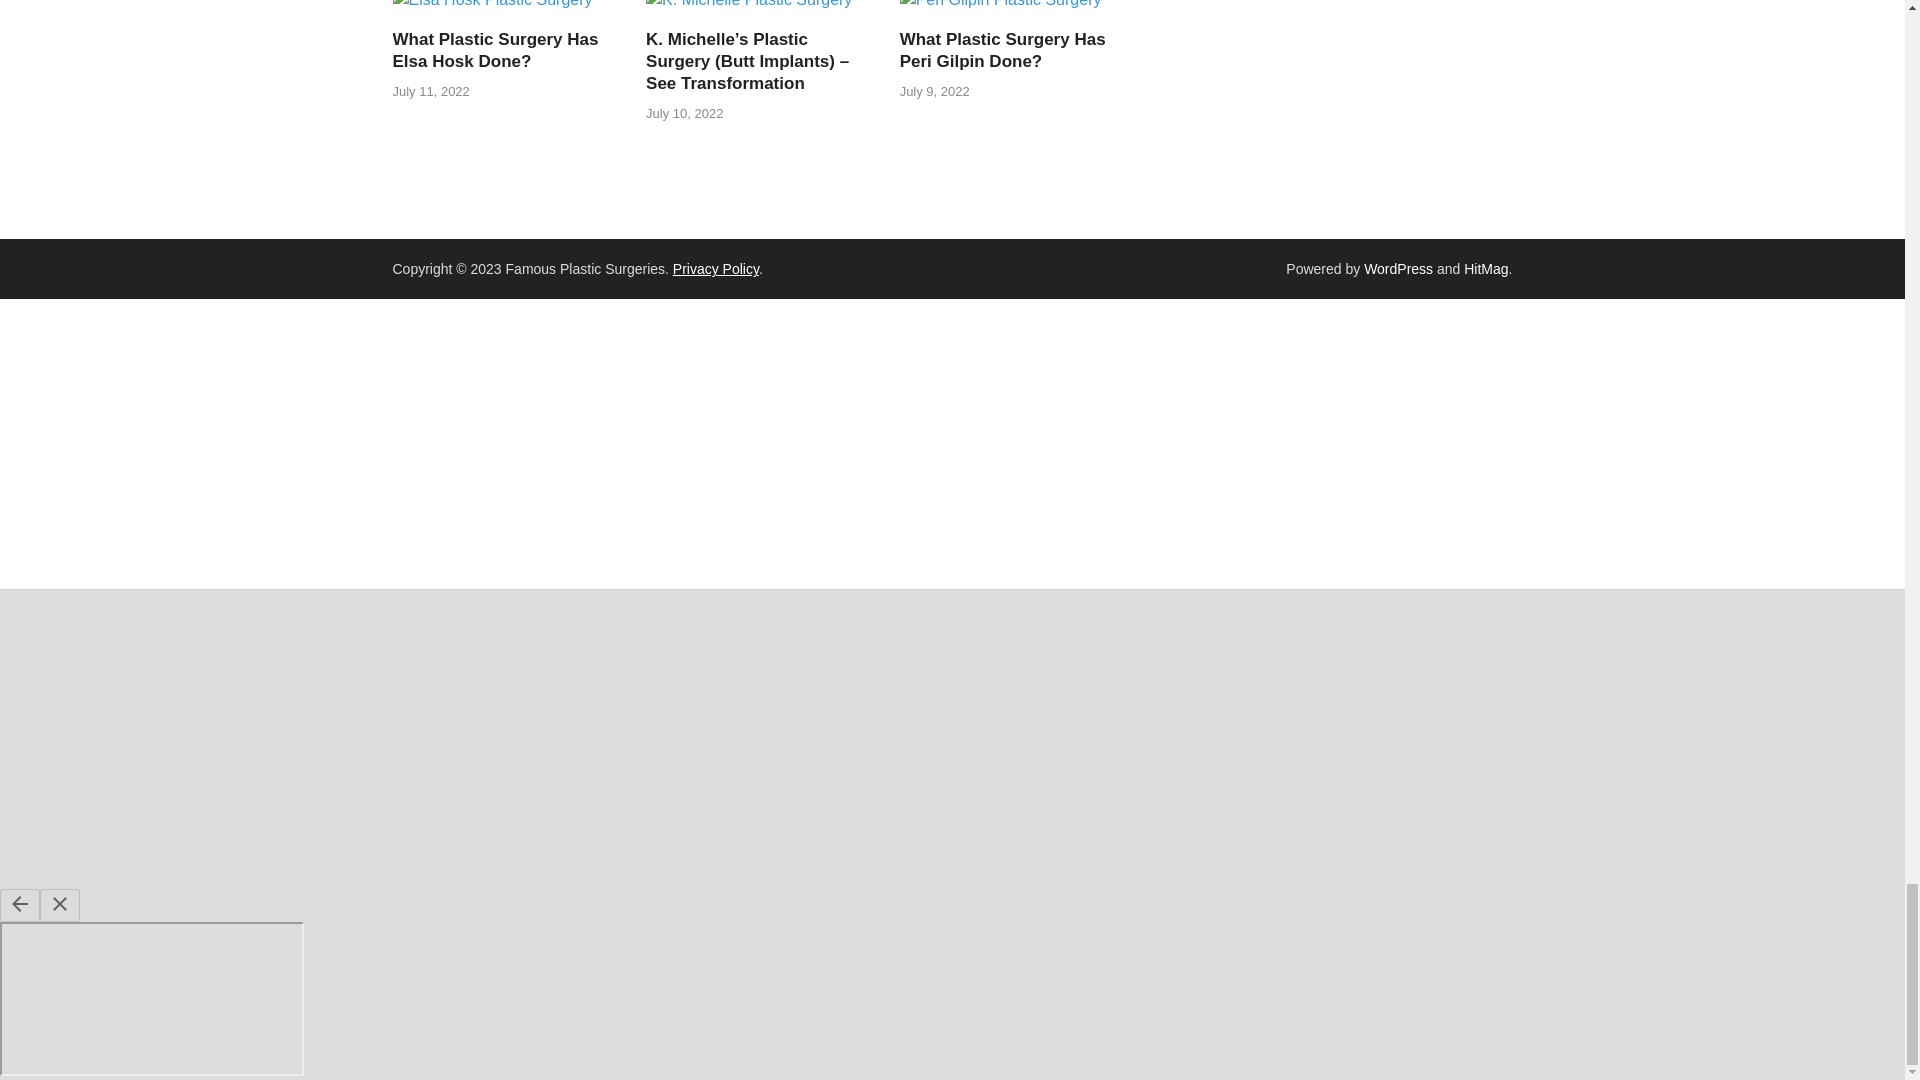 This screenshot has height=1080, width=1920. I want to click on What Plastic Surgery Has Elsa Hosk Done?, so click(491, 8).